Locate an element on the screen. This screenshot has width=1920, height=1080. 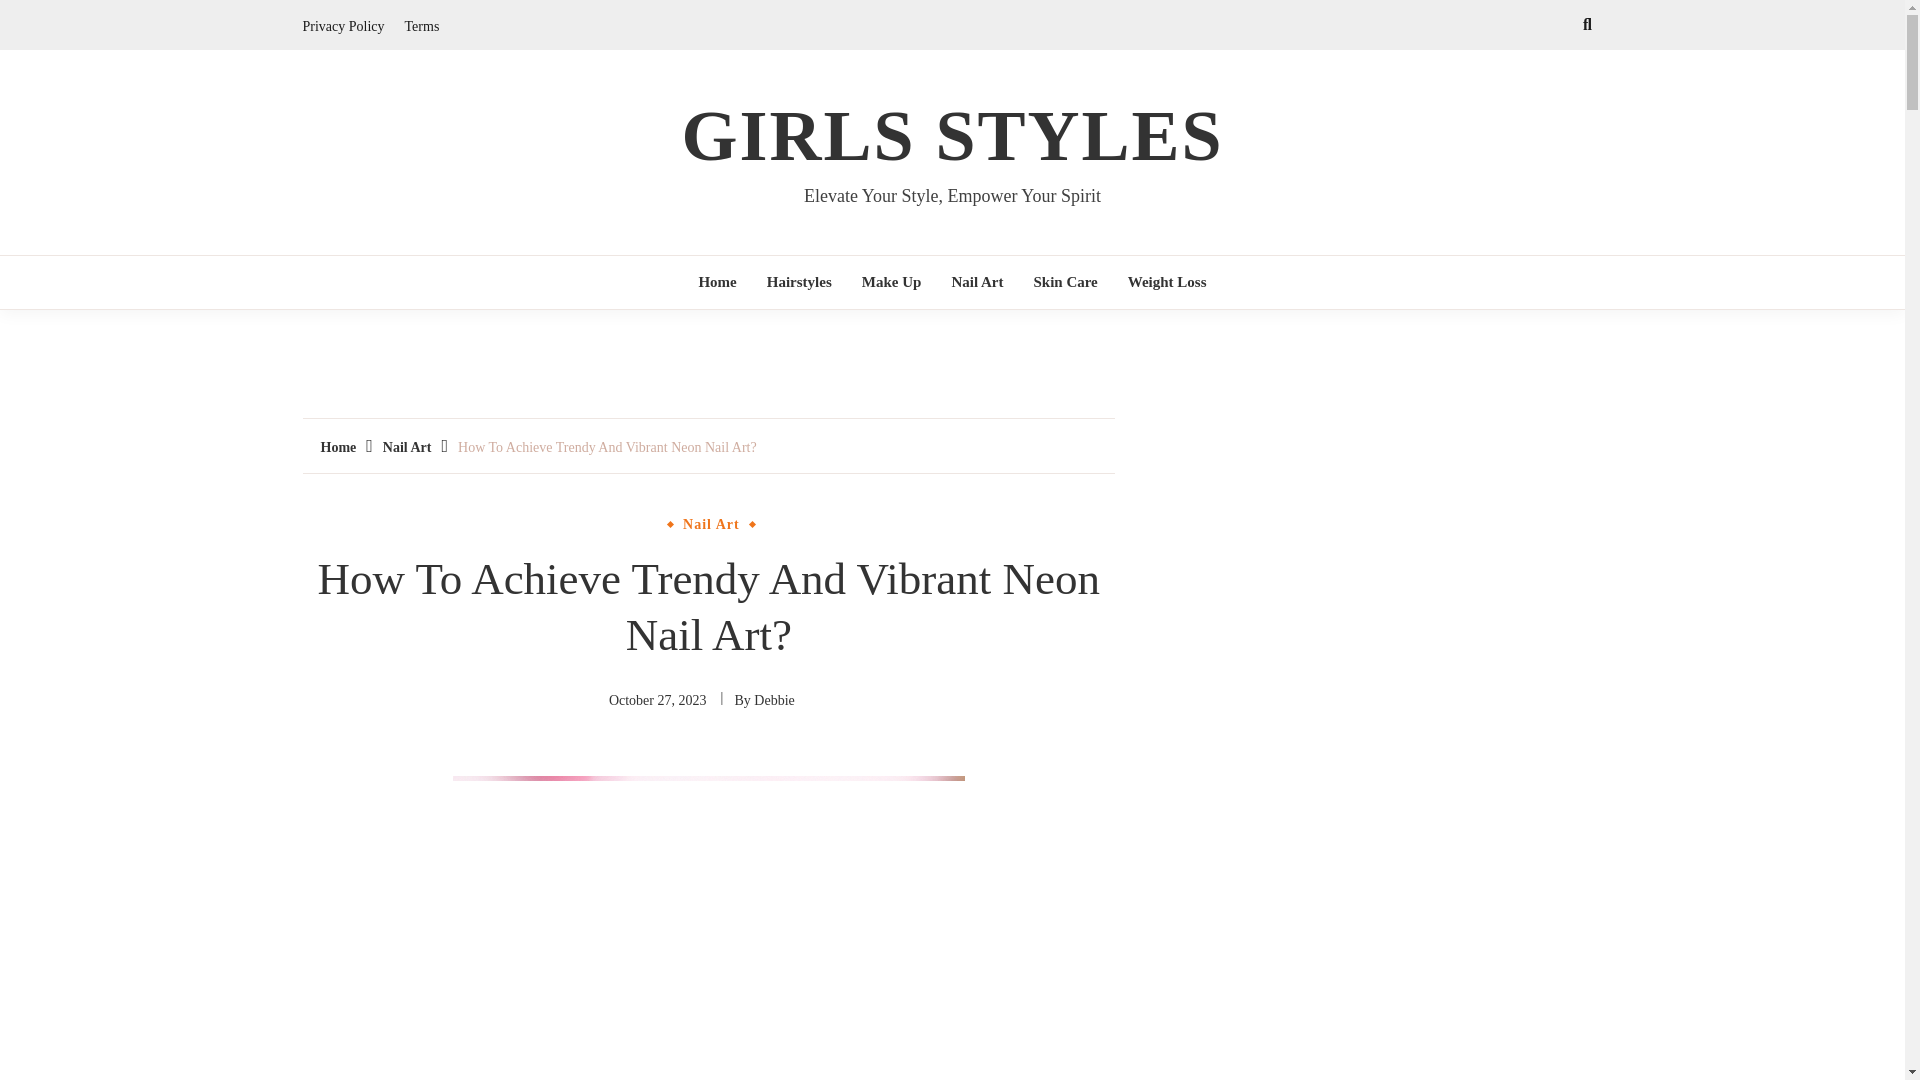
Home is located at coordinates (338, 446).